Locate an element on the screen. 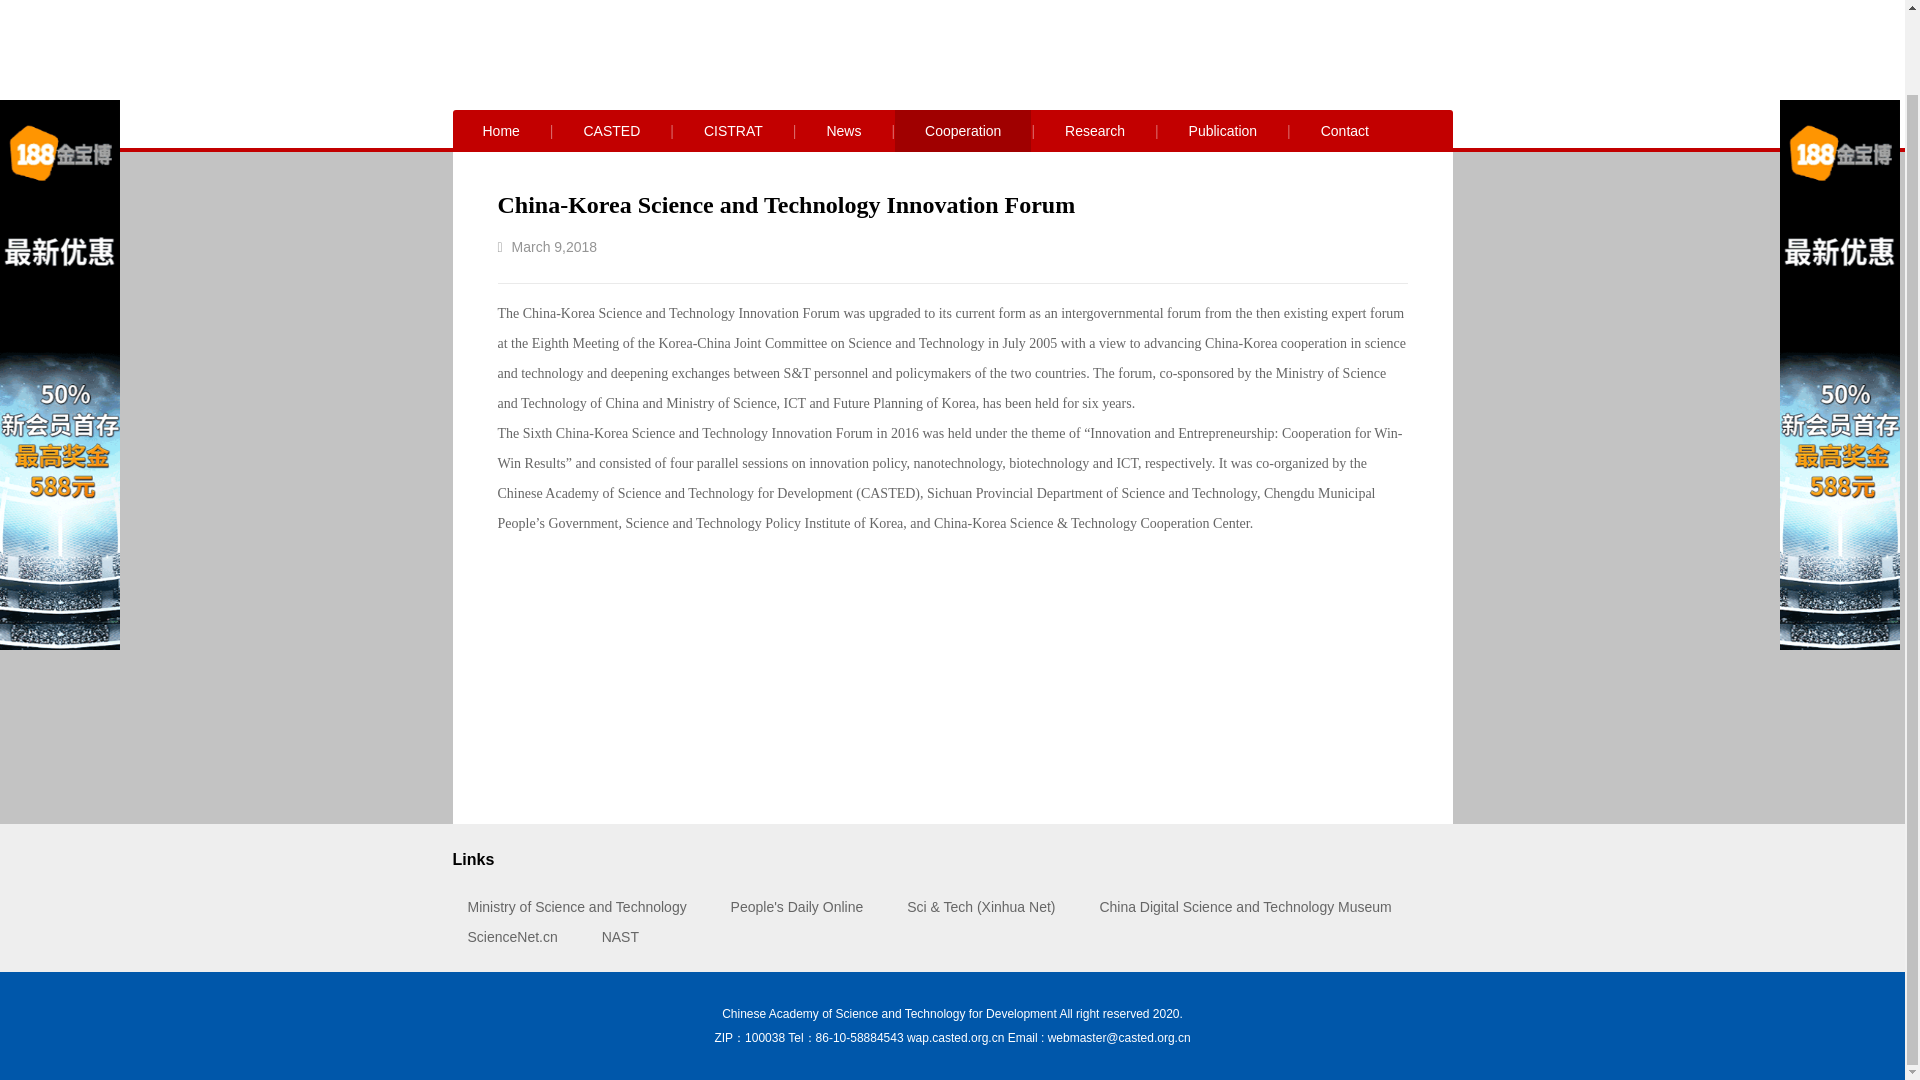  Ministry of Science and Technology is located at coordinates (578, 906).